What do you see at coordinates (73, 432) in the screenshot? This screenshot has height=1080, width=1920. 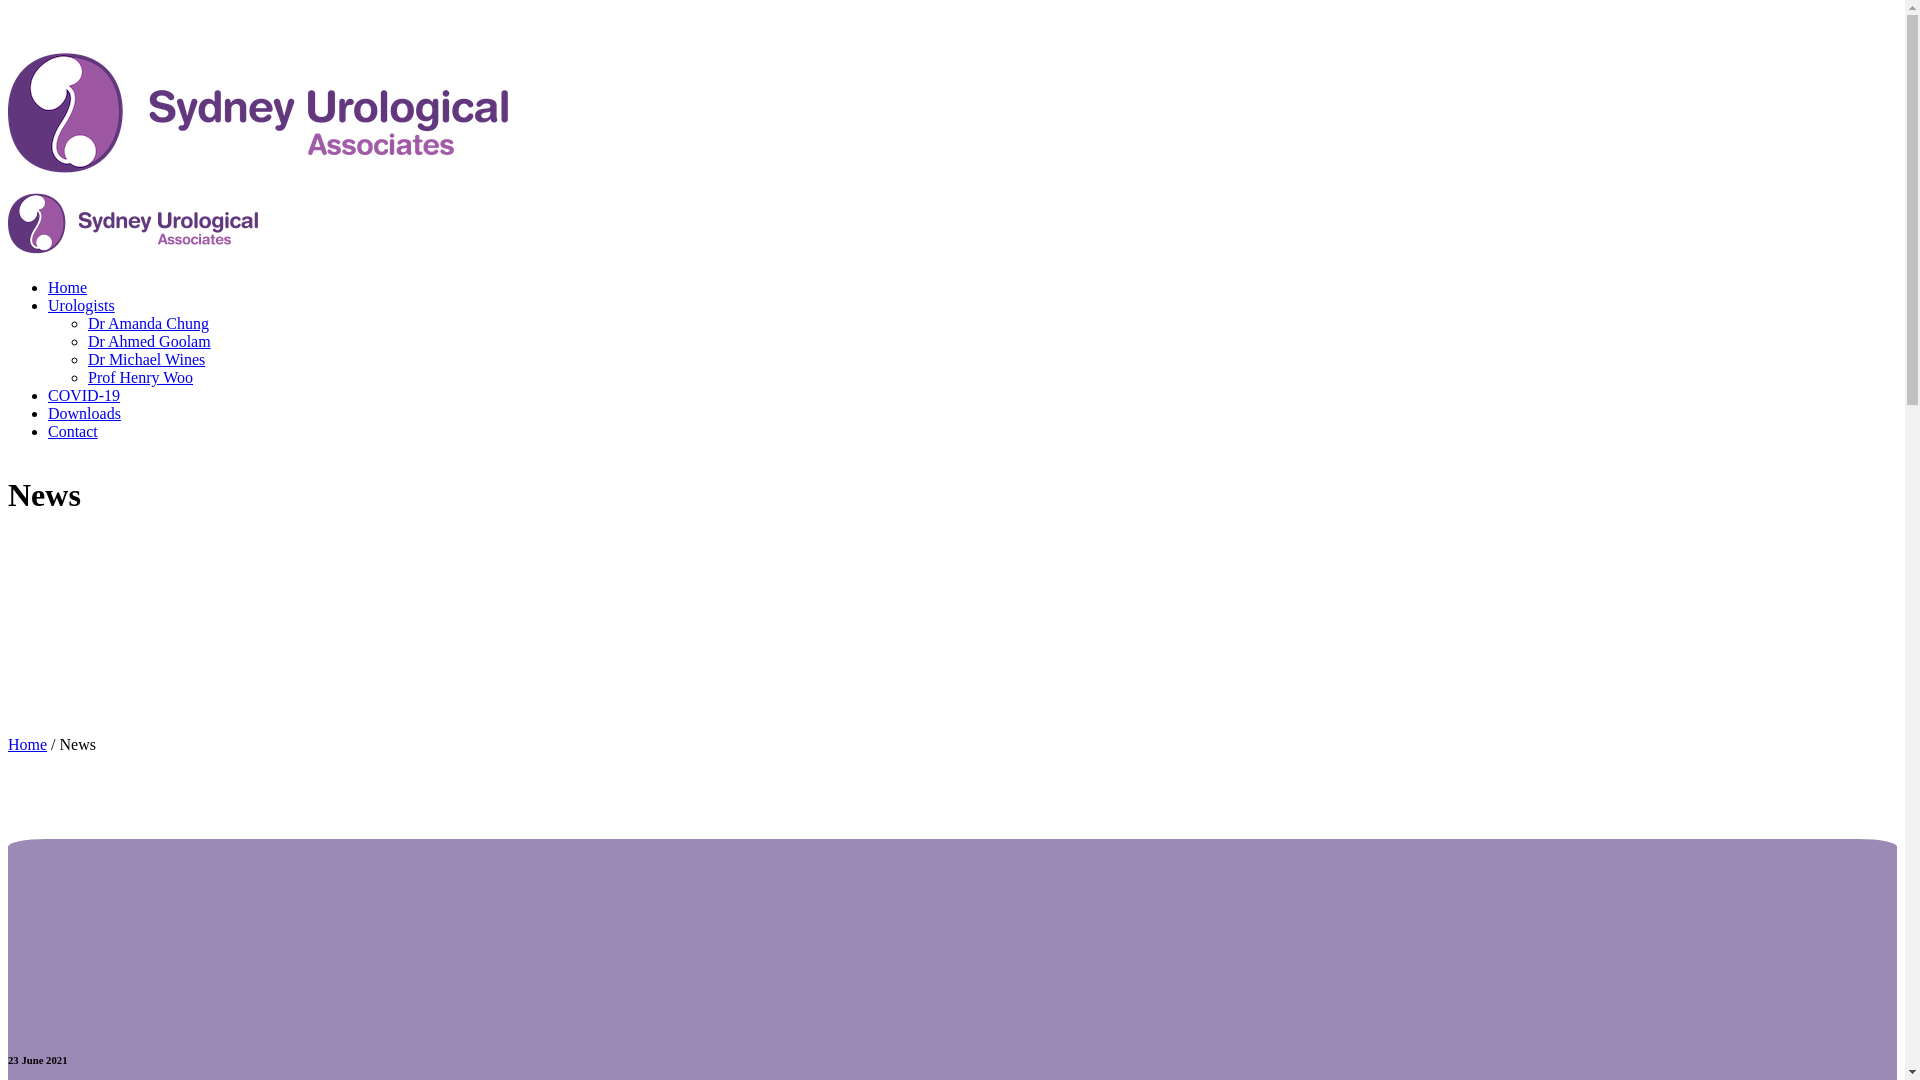 I see `Contact` at bounding box center [73, 432].